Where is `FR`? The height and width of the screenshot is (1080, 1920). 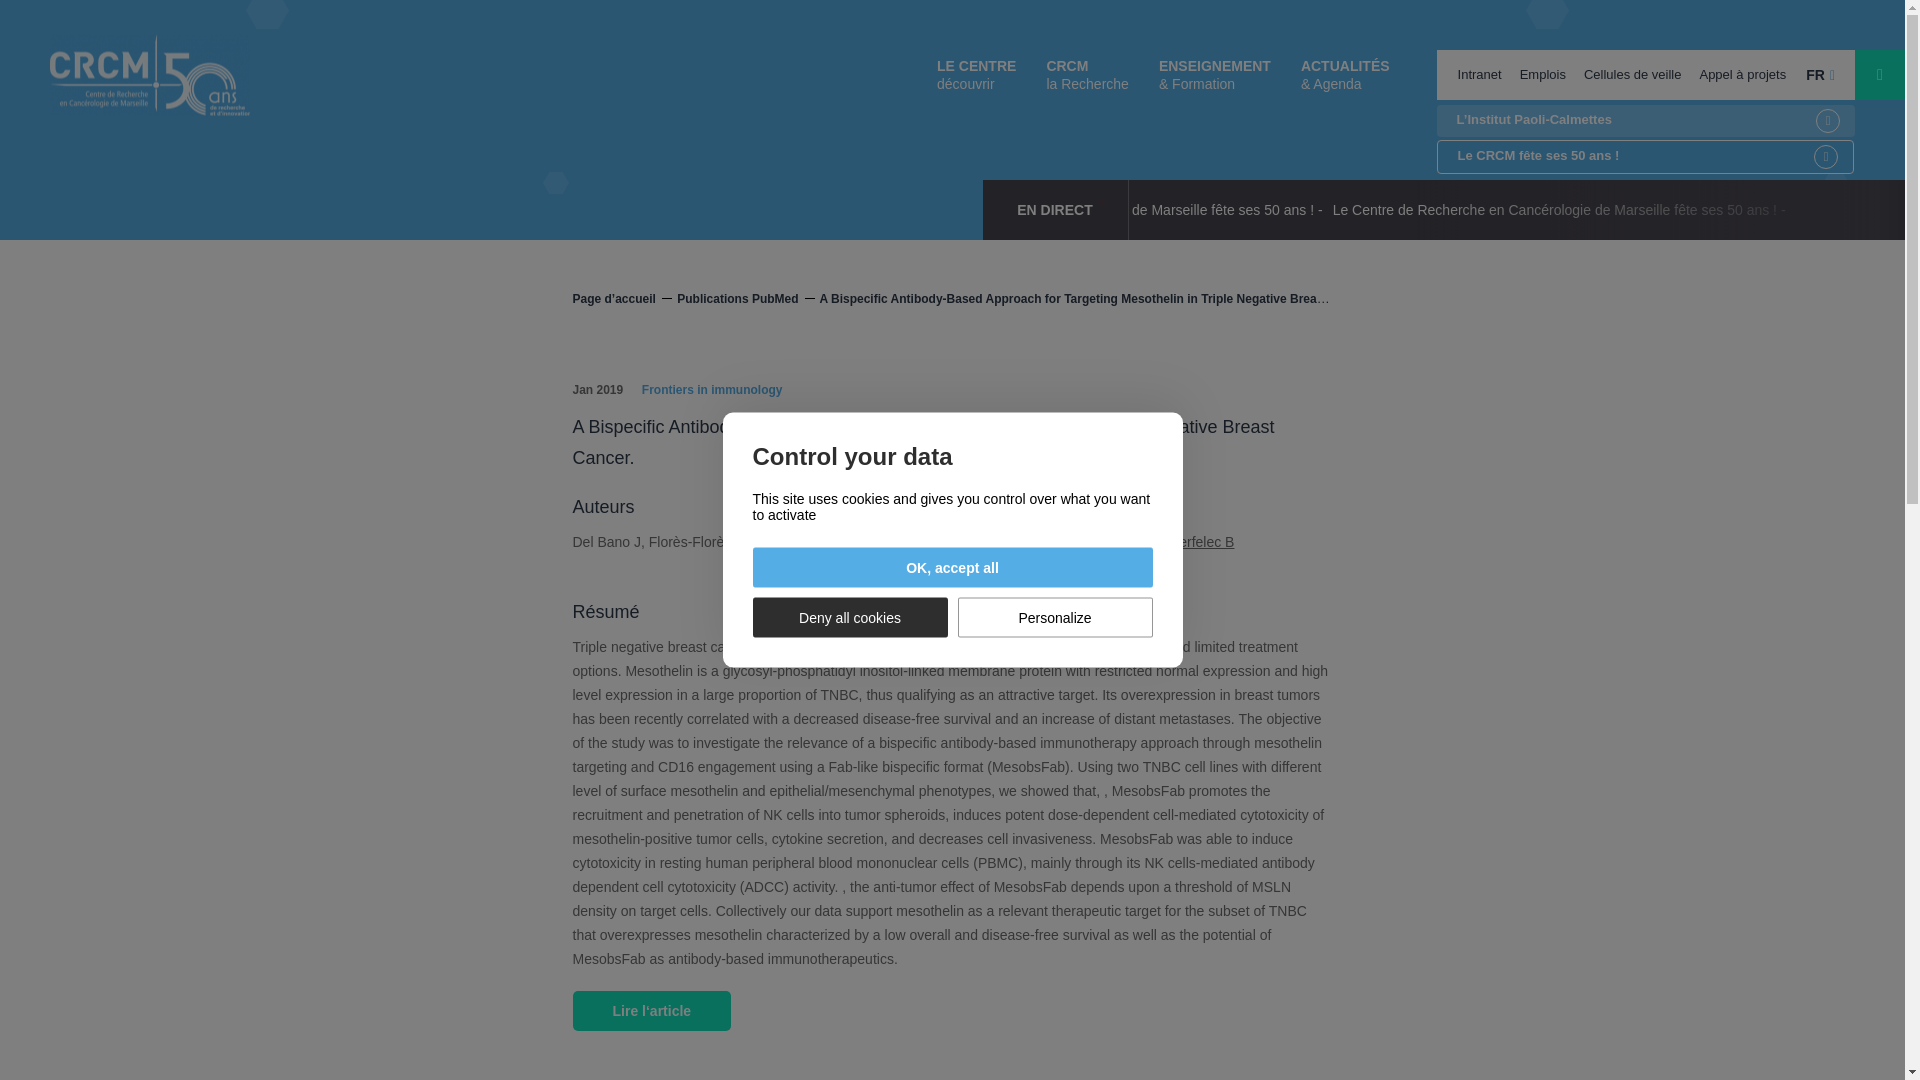 FR is located at coordinates (1820, 74).